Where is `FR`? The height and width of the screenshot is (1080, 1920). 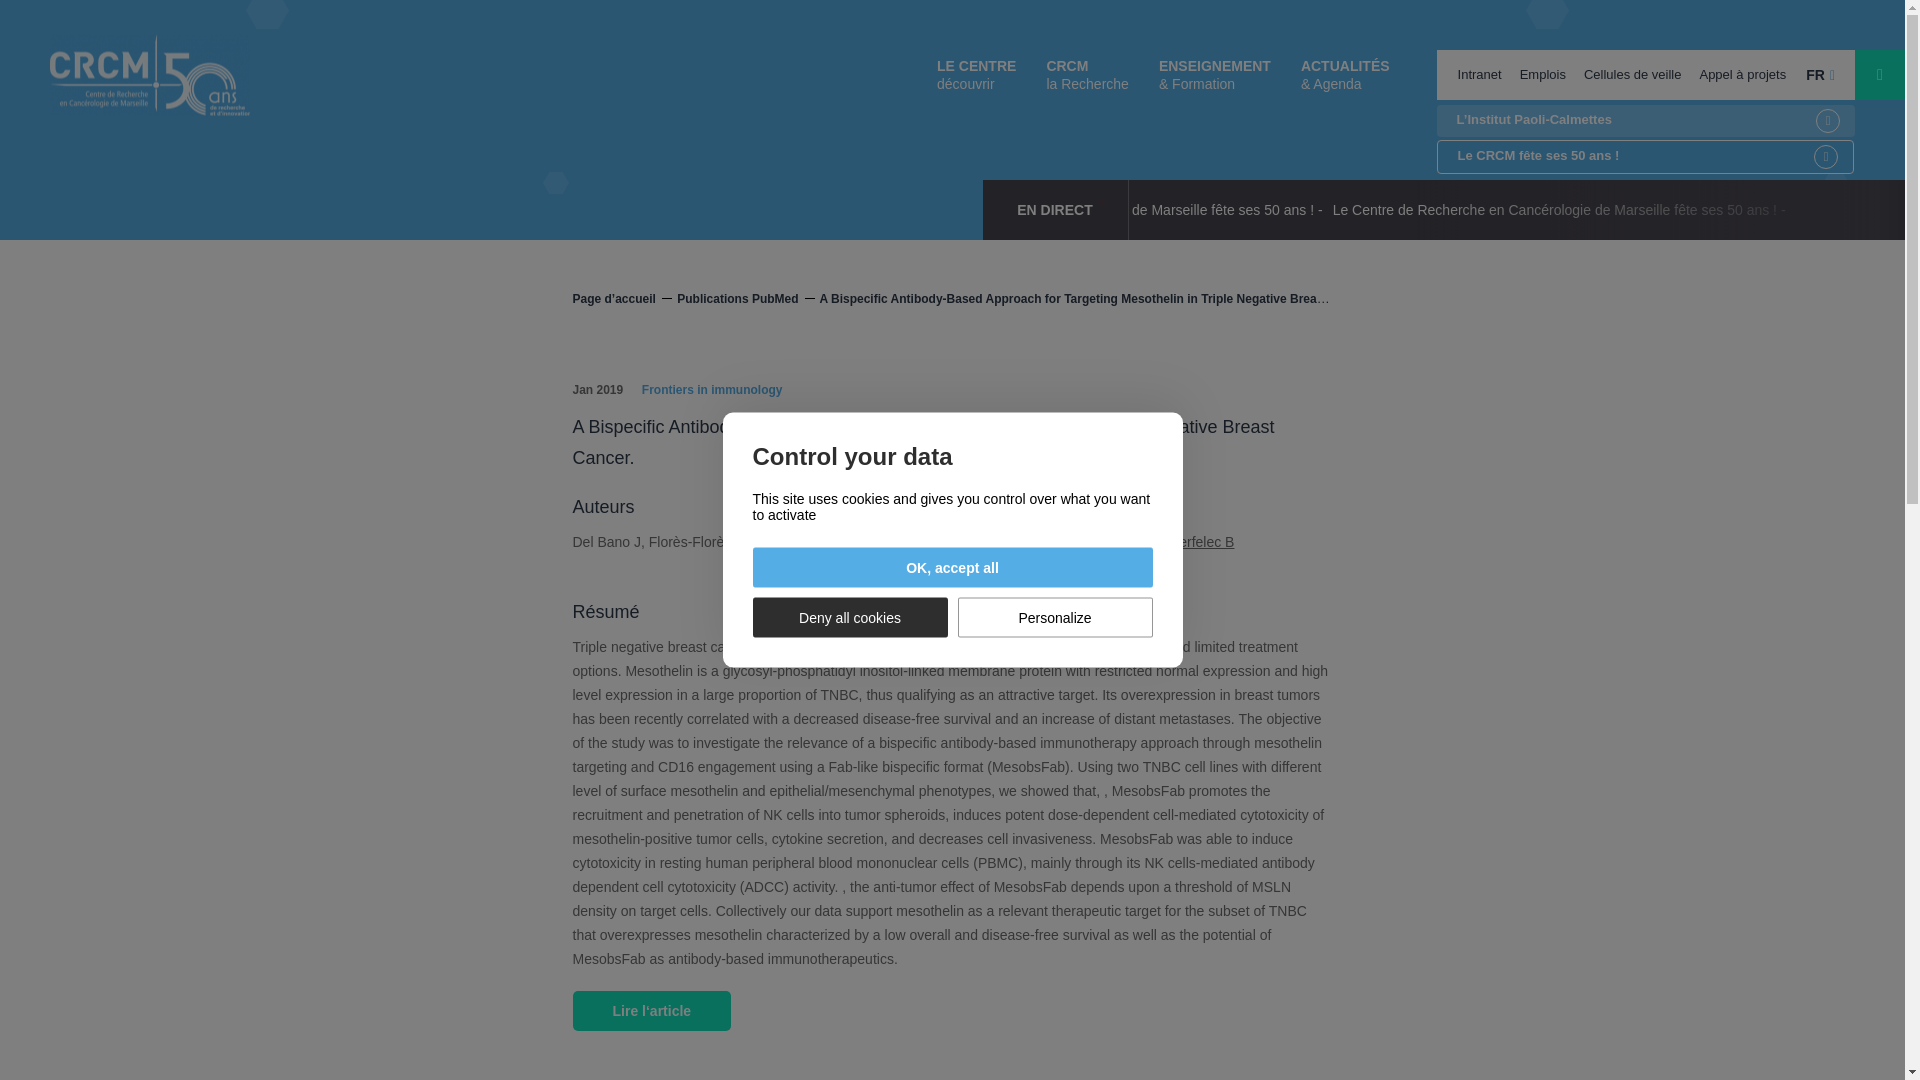 FR is located at coordinates (1820, 74).